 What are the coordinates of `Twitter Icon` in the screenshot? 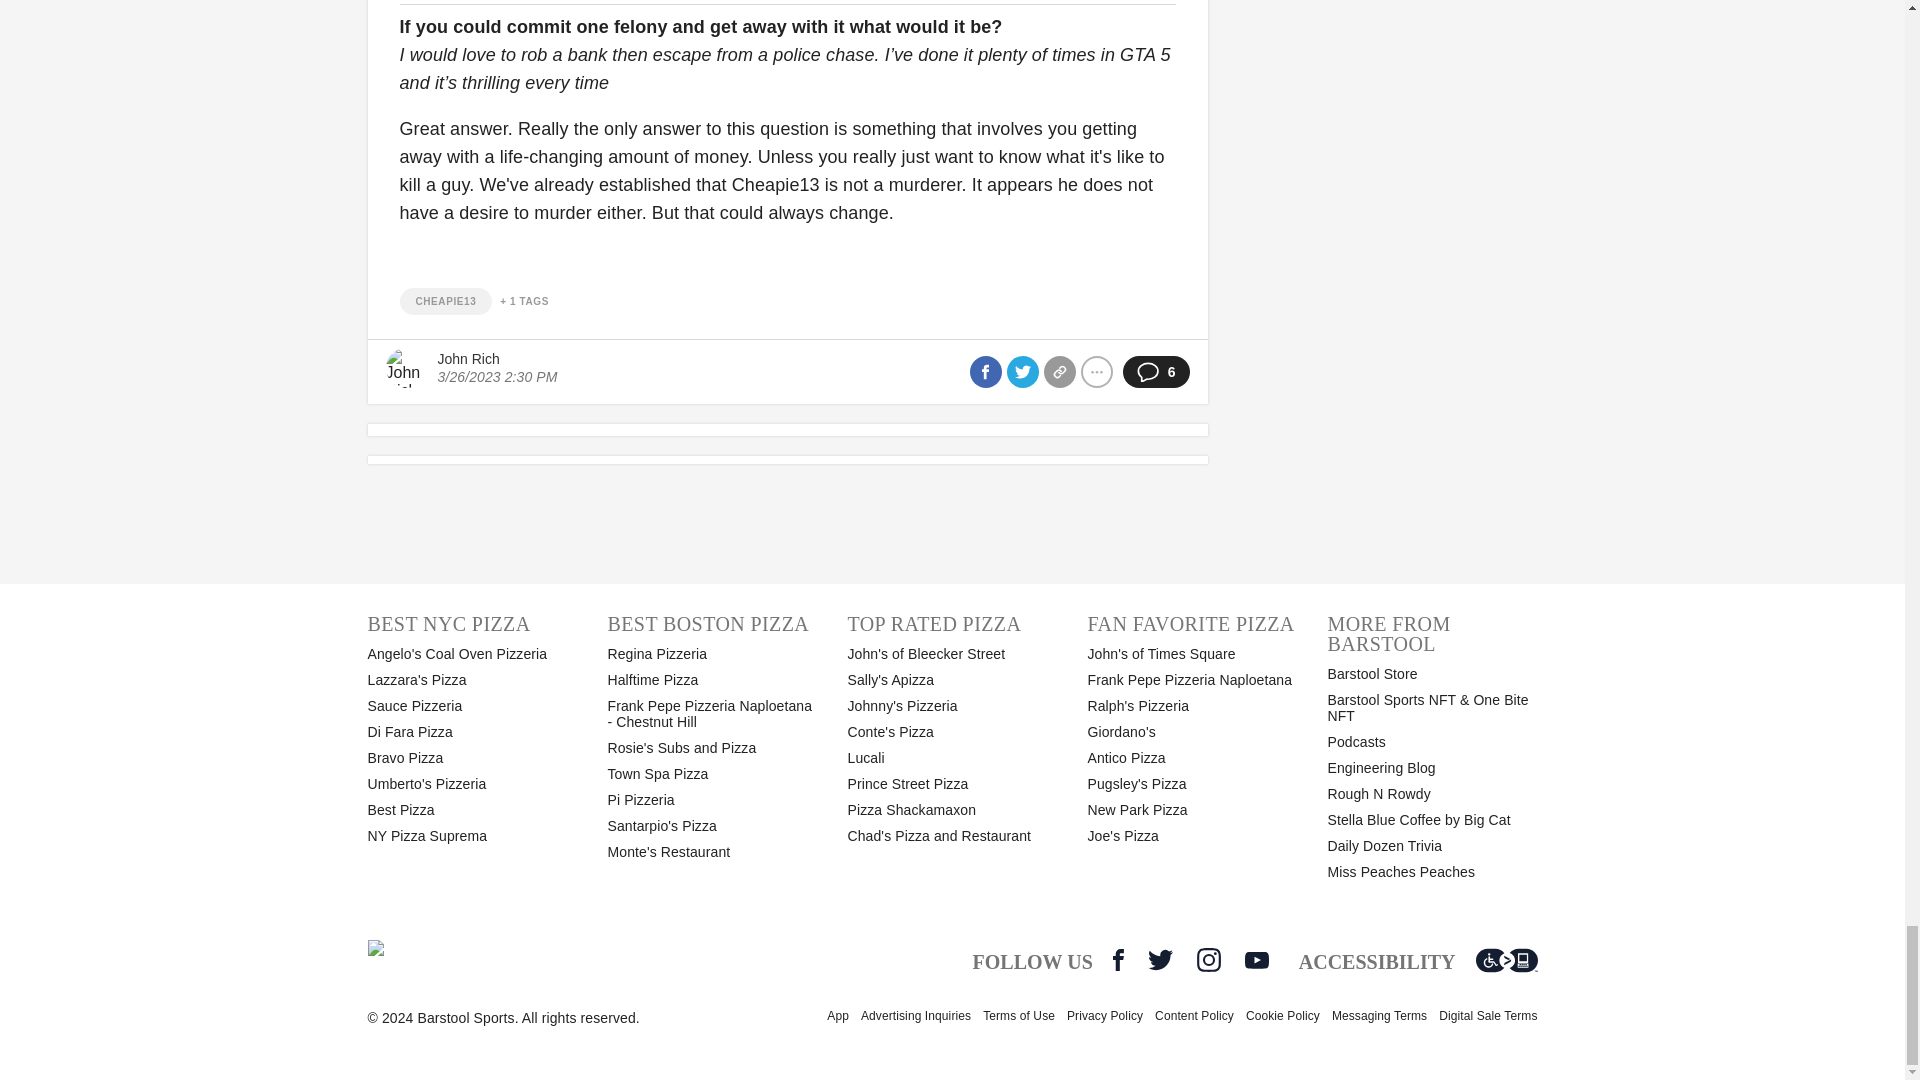 It's located at (1160, 960).